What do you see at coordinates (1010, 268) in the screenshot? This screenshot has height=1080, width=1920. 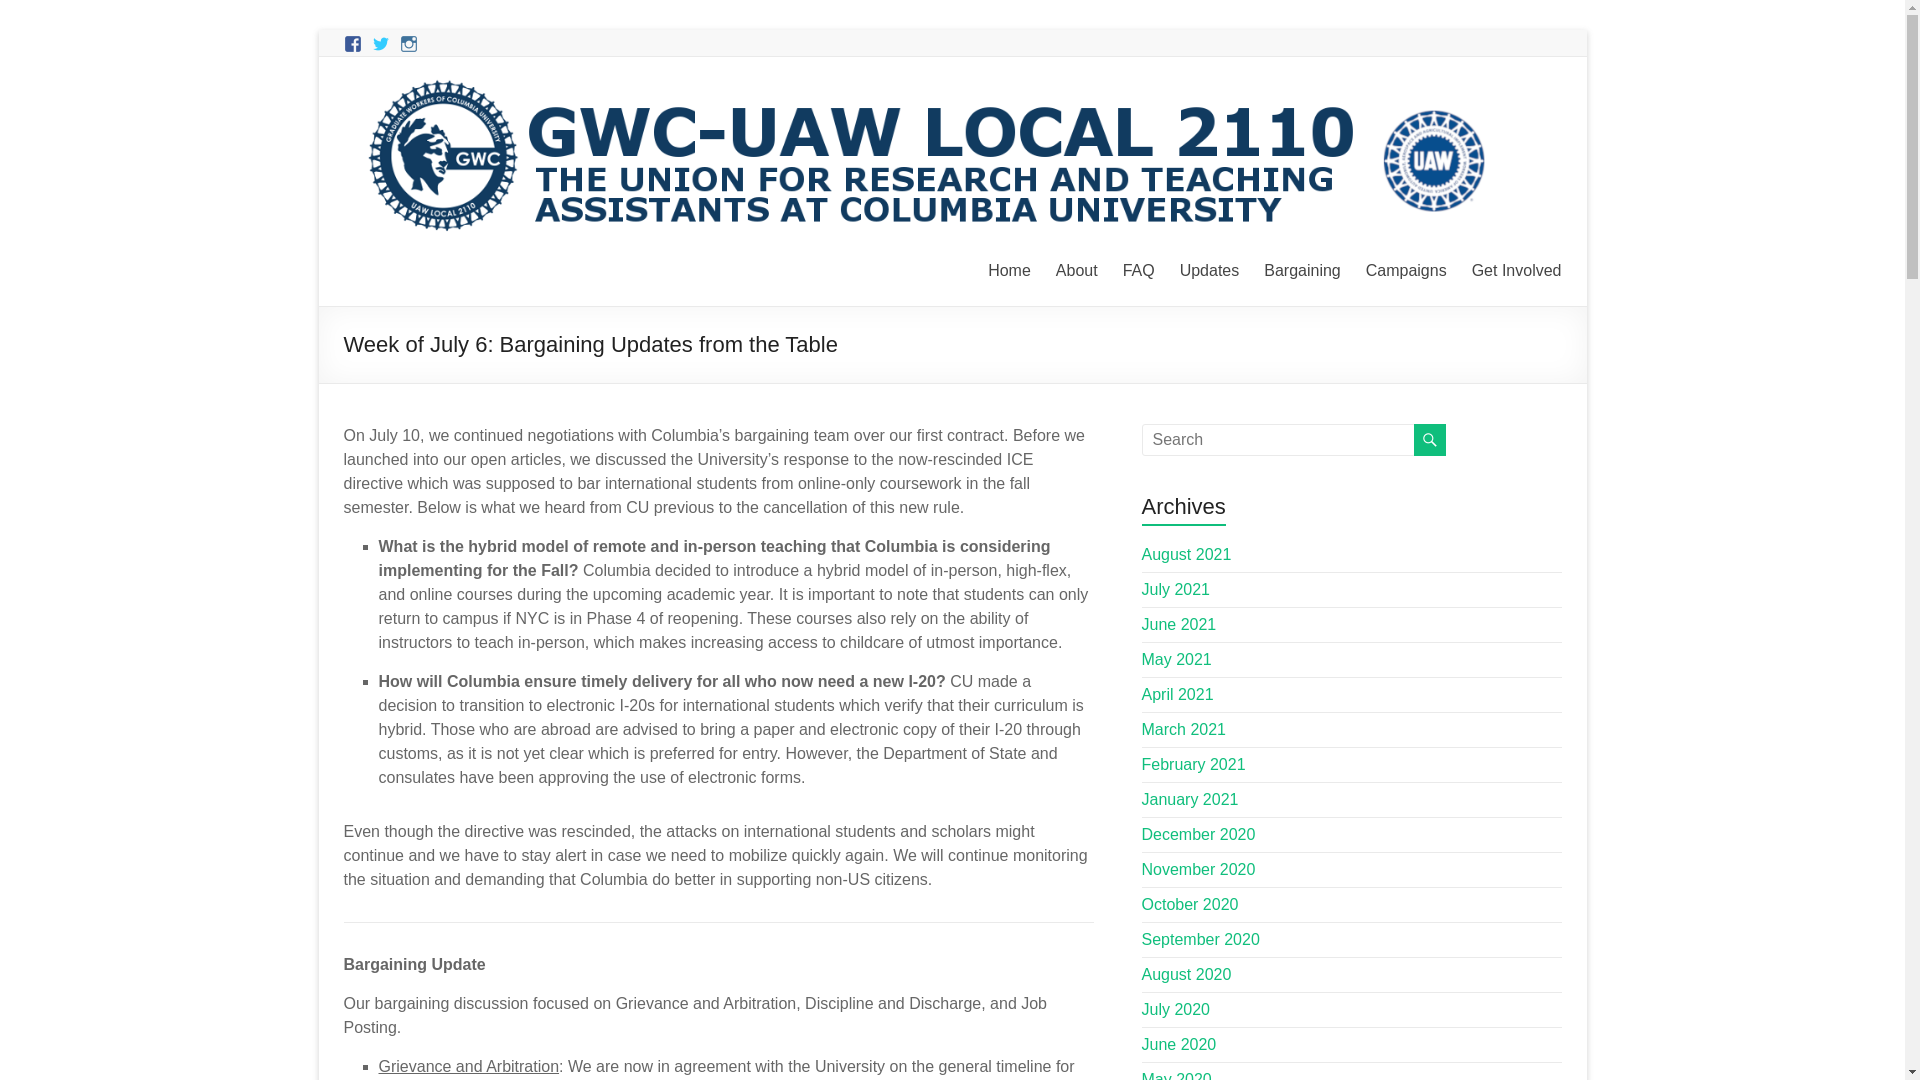 I see `Home` at bounding box center [1010, 268].